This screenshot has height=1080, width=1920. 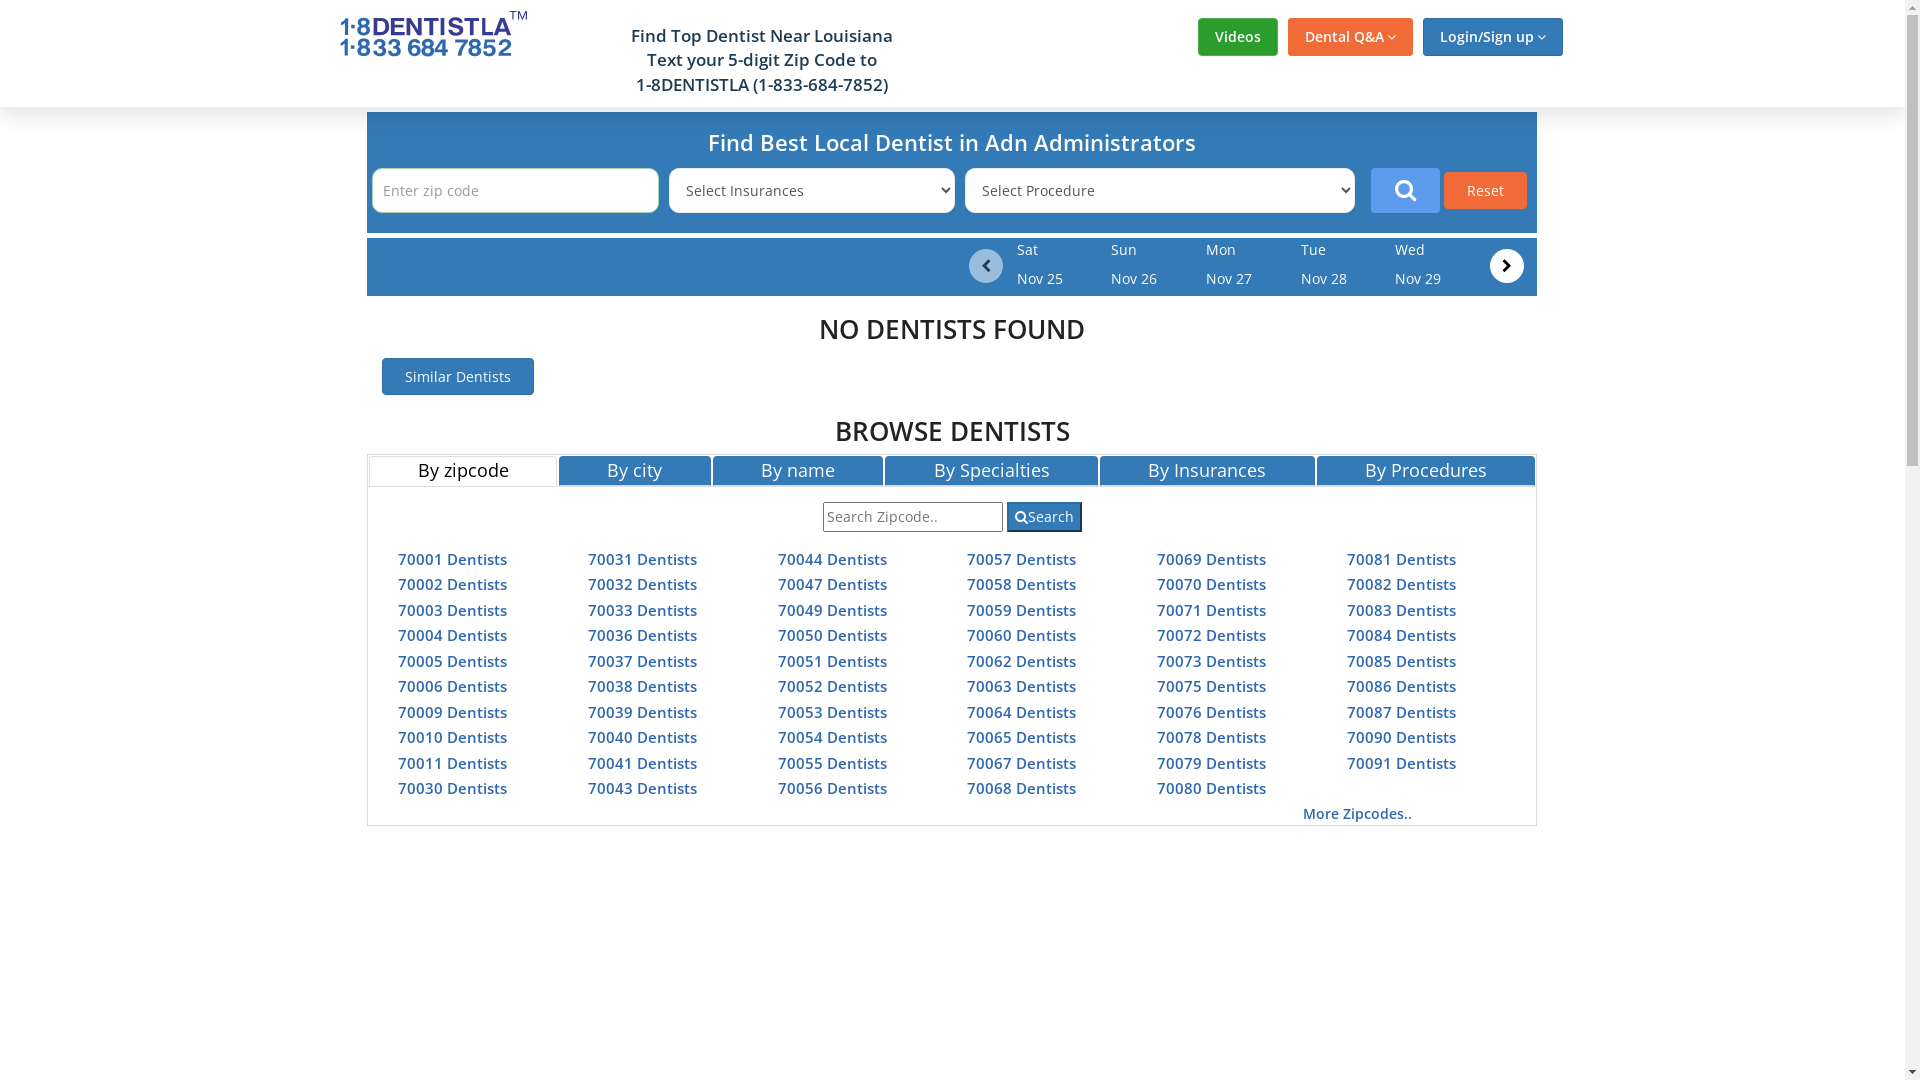 What do you see at coordinates (452, 635) in the screenshot?
I see `70004 Dentists` at bounding box center [452, 635].